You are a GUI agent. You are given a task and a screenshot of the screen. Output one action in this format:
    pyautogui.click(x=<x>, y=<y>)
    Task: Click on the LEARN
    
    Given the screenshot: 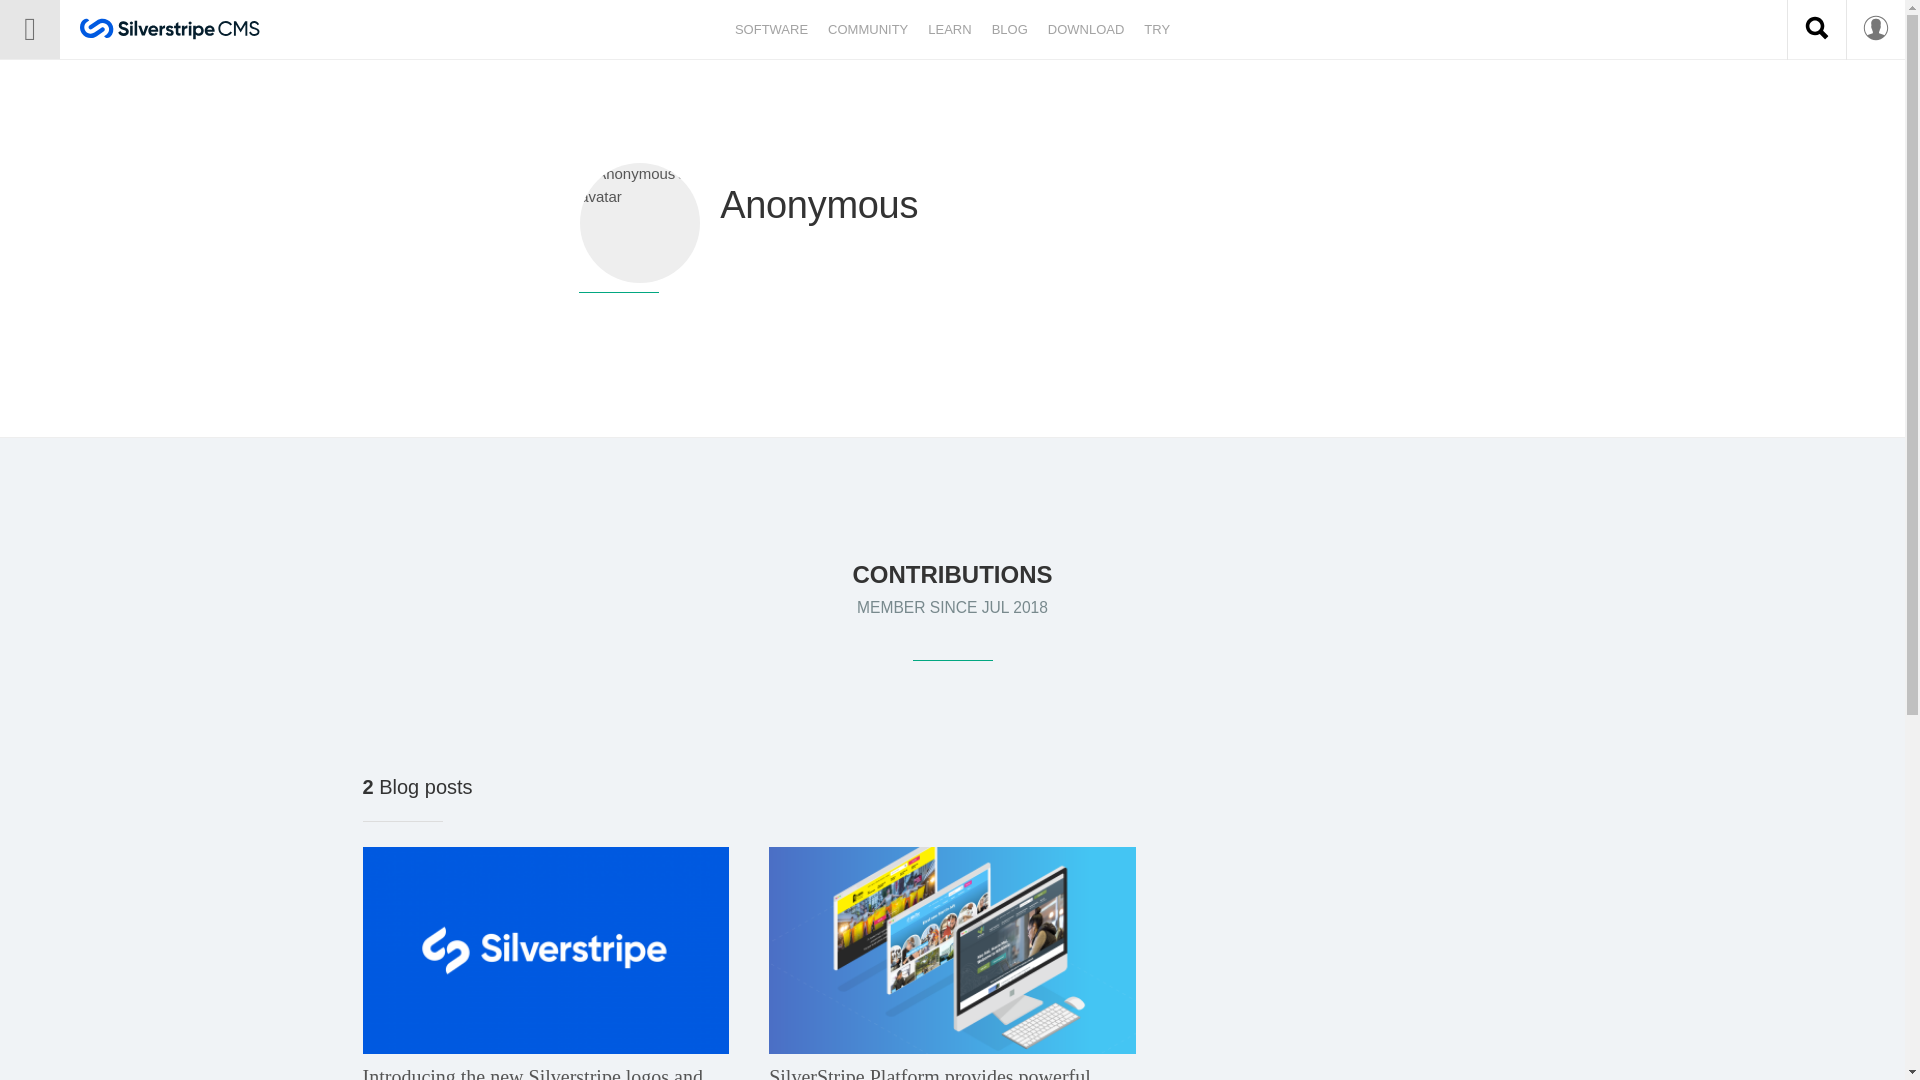 What is the action you would take?
    pyautogui.click(x=949, y=30)
    